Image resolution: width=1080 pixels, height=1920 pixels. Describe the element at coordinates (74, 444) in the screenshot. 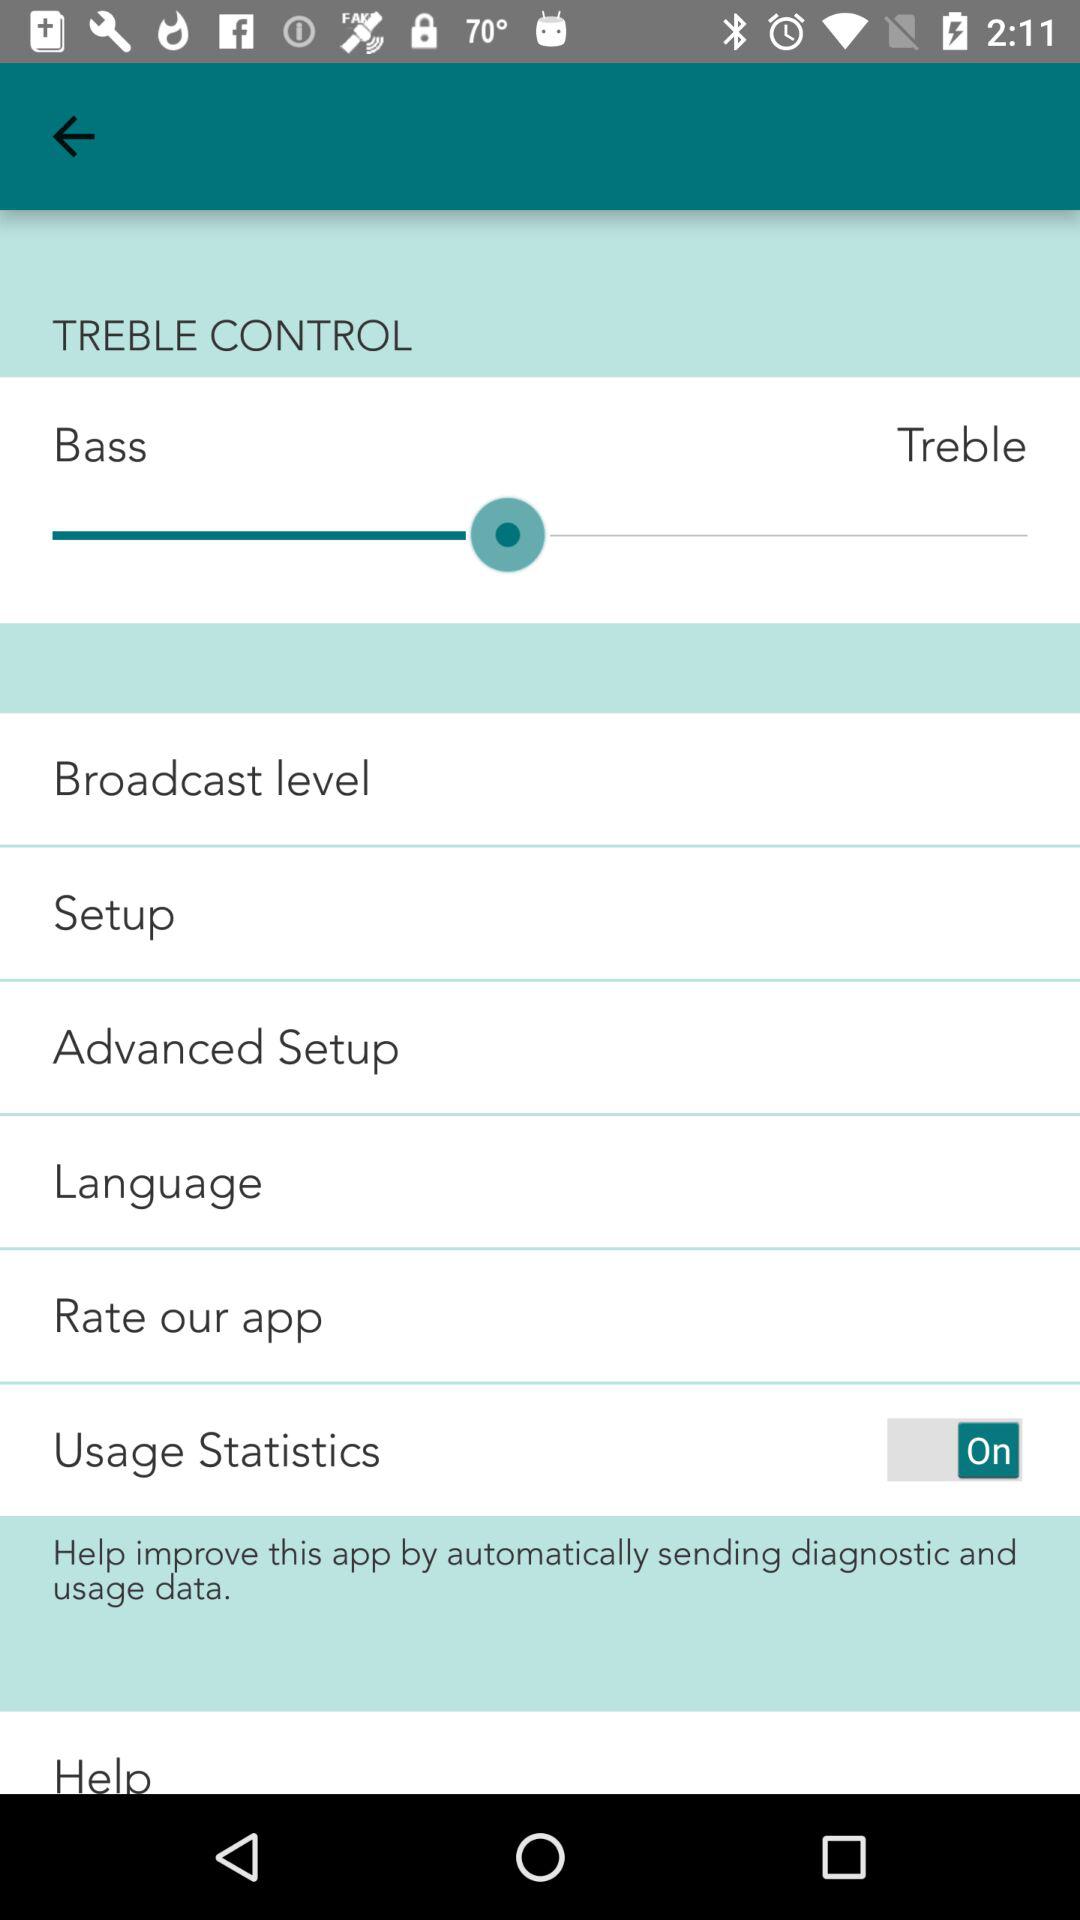

I see `choose the item below treble control` at that location.